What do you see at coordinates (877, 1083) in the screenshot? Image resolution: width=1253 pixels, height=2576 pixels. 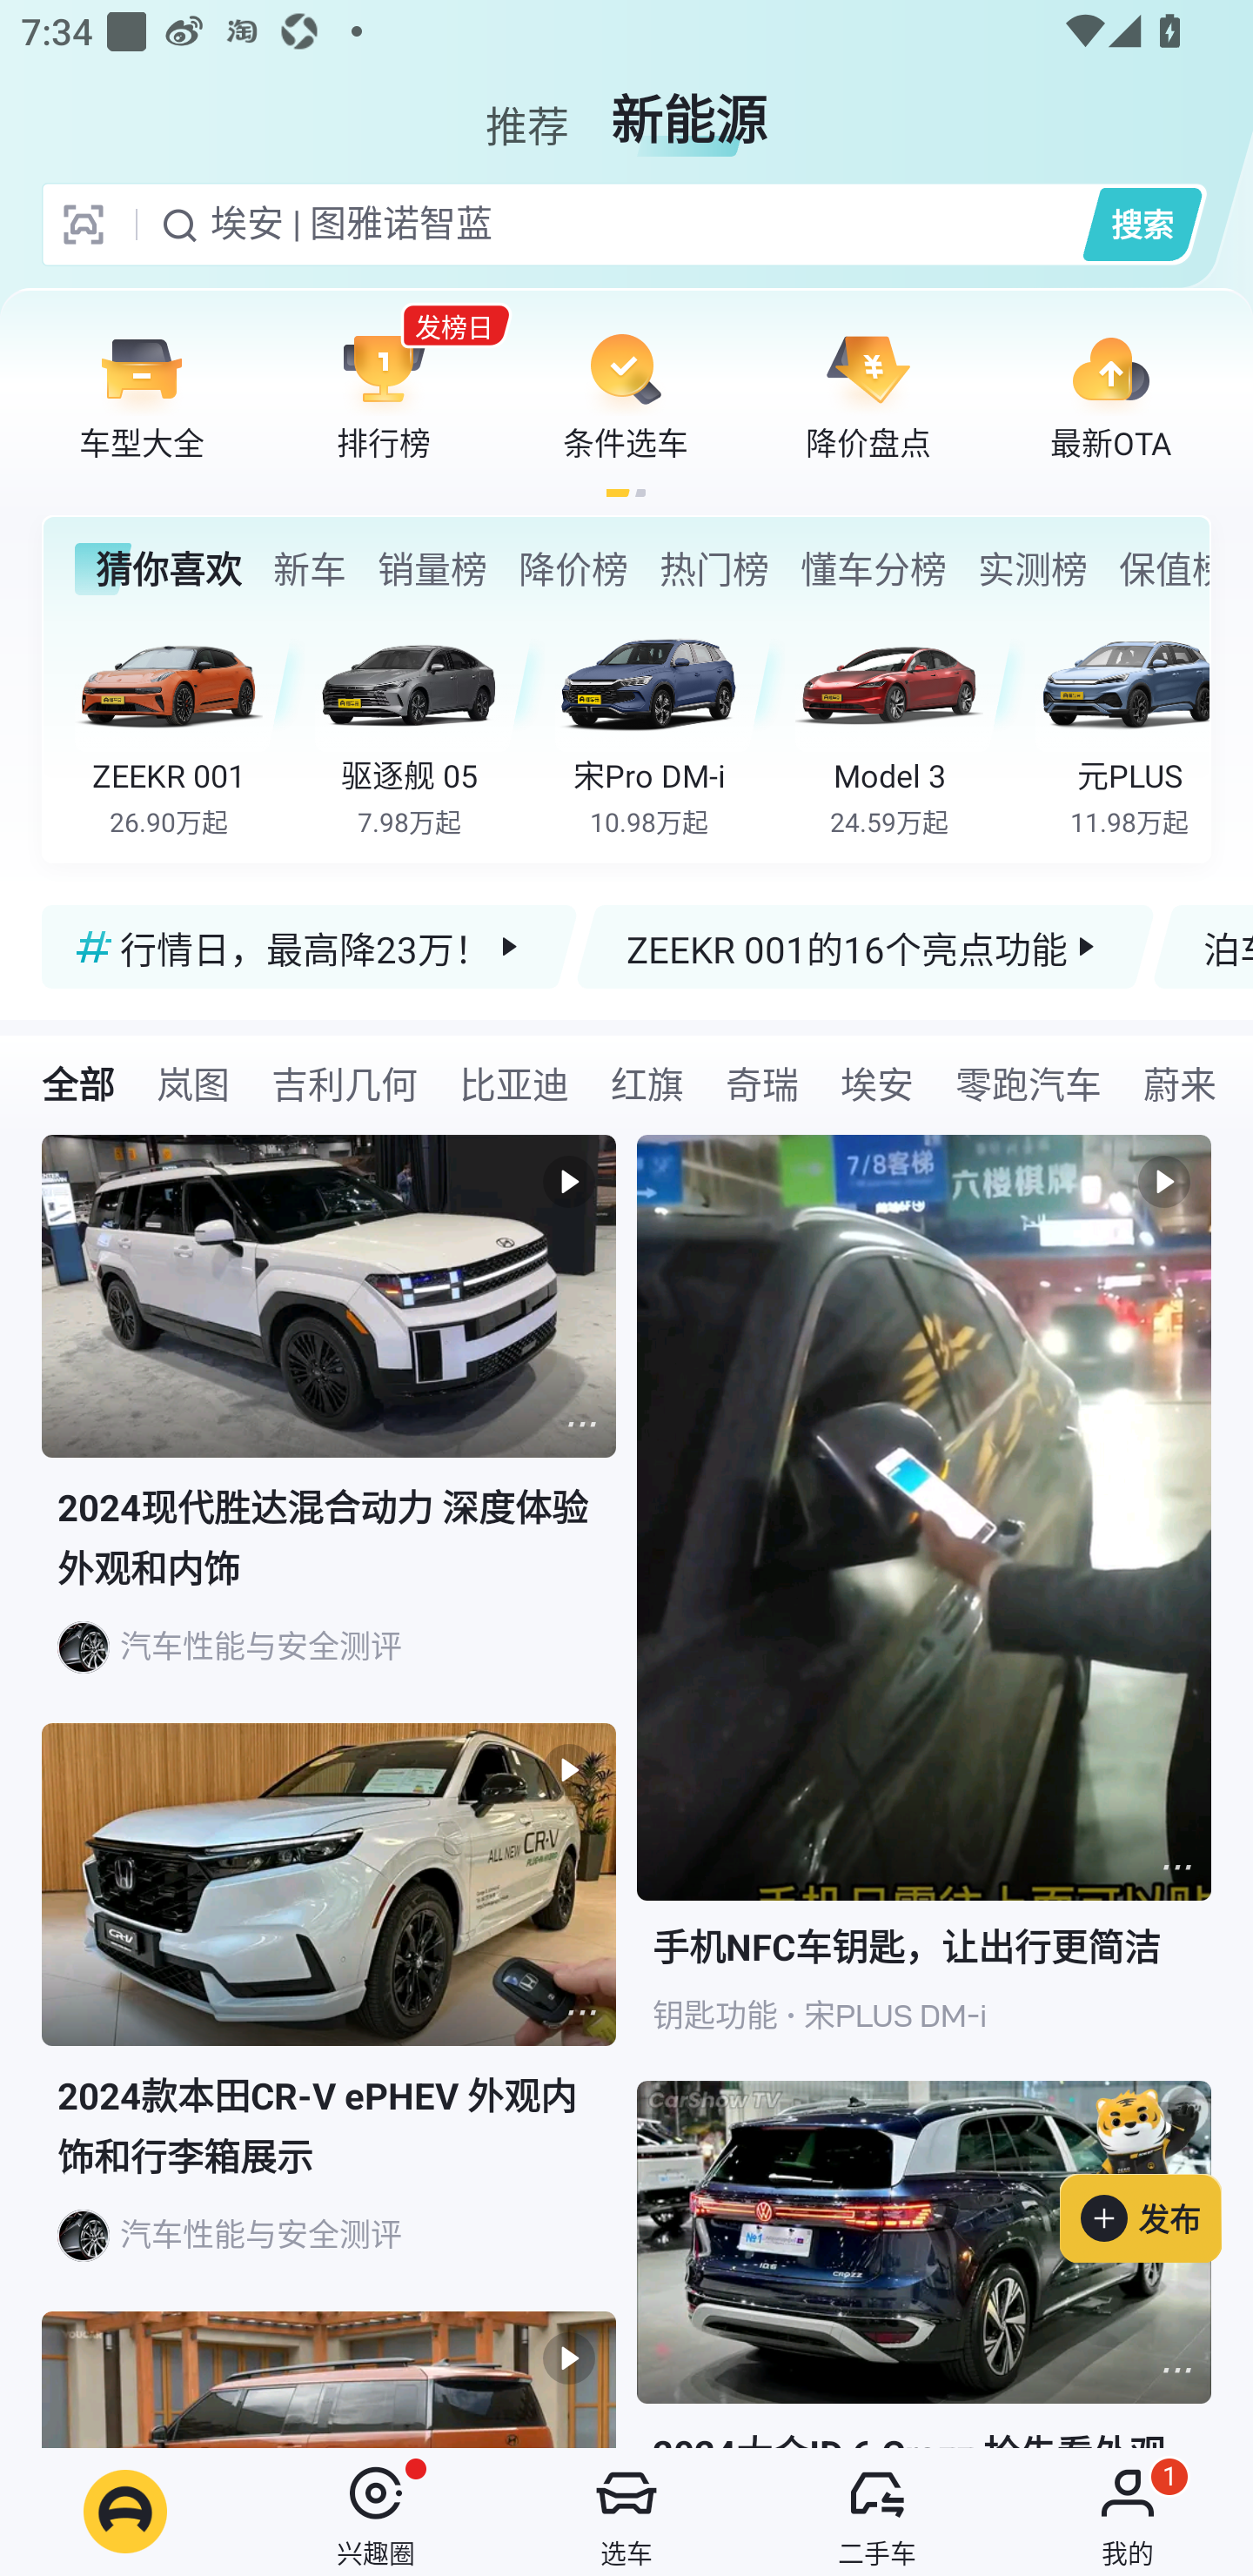 I see `埃安` at bounding box center [877, 1083].